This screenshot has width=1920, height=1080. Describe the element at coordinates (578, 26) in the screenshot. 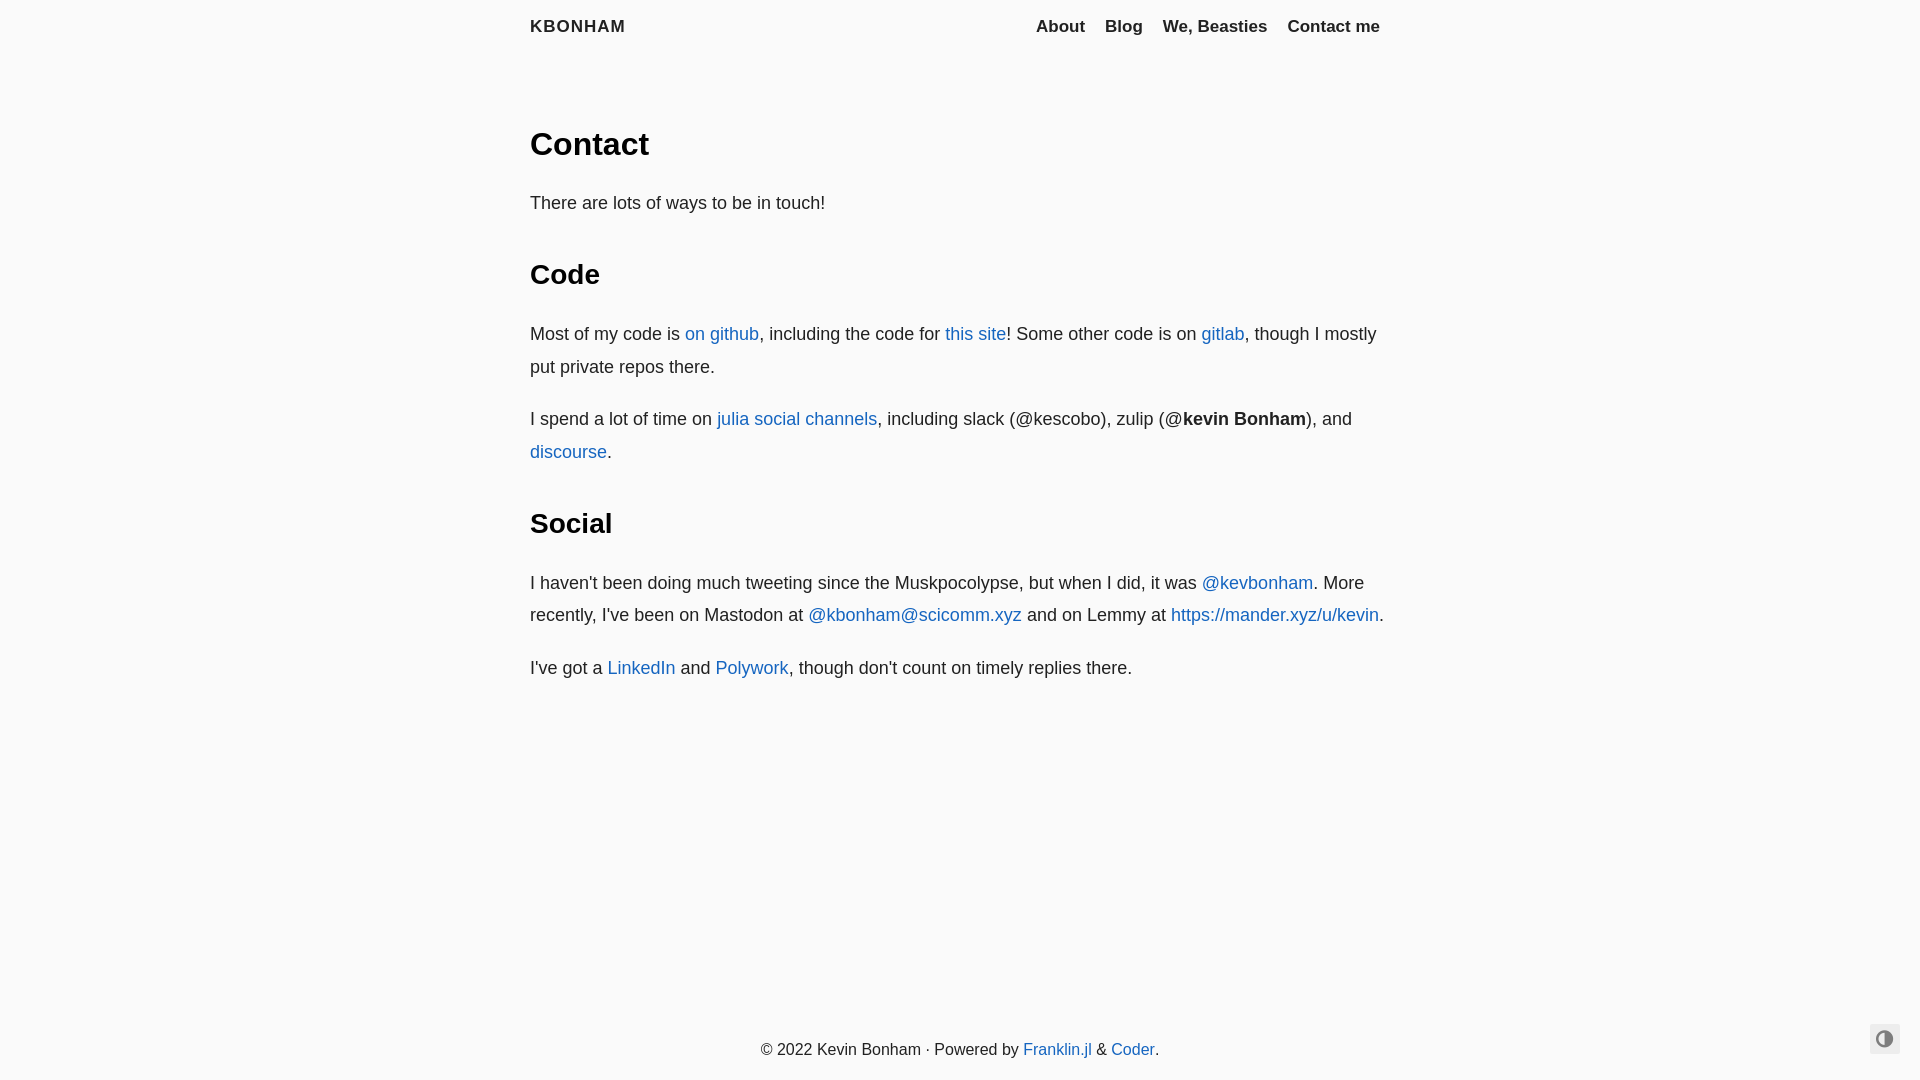

I see `KBONHAM` at that location.